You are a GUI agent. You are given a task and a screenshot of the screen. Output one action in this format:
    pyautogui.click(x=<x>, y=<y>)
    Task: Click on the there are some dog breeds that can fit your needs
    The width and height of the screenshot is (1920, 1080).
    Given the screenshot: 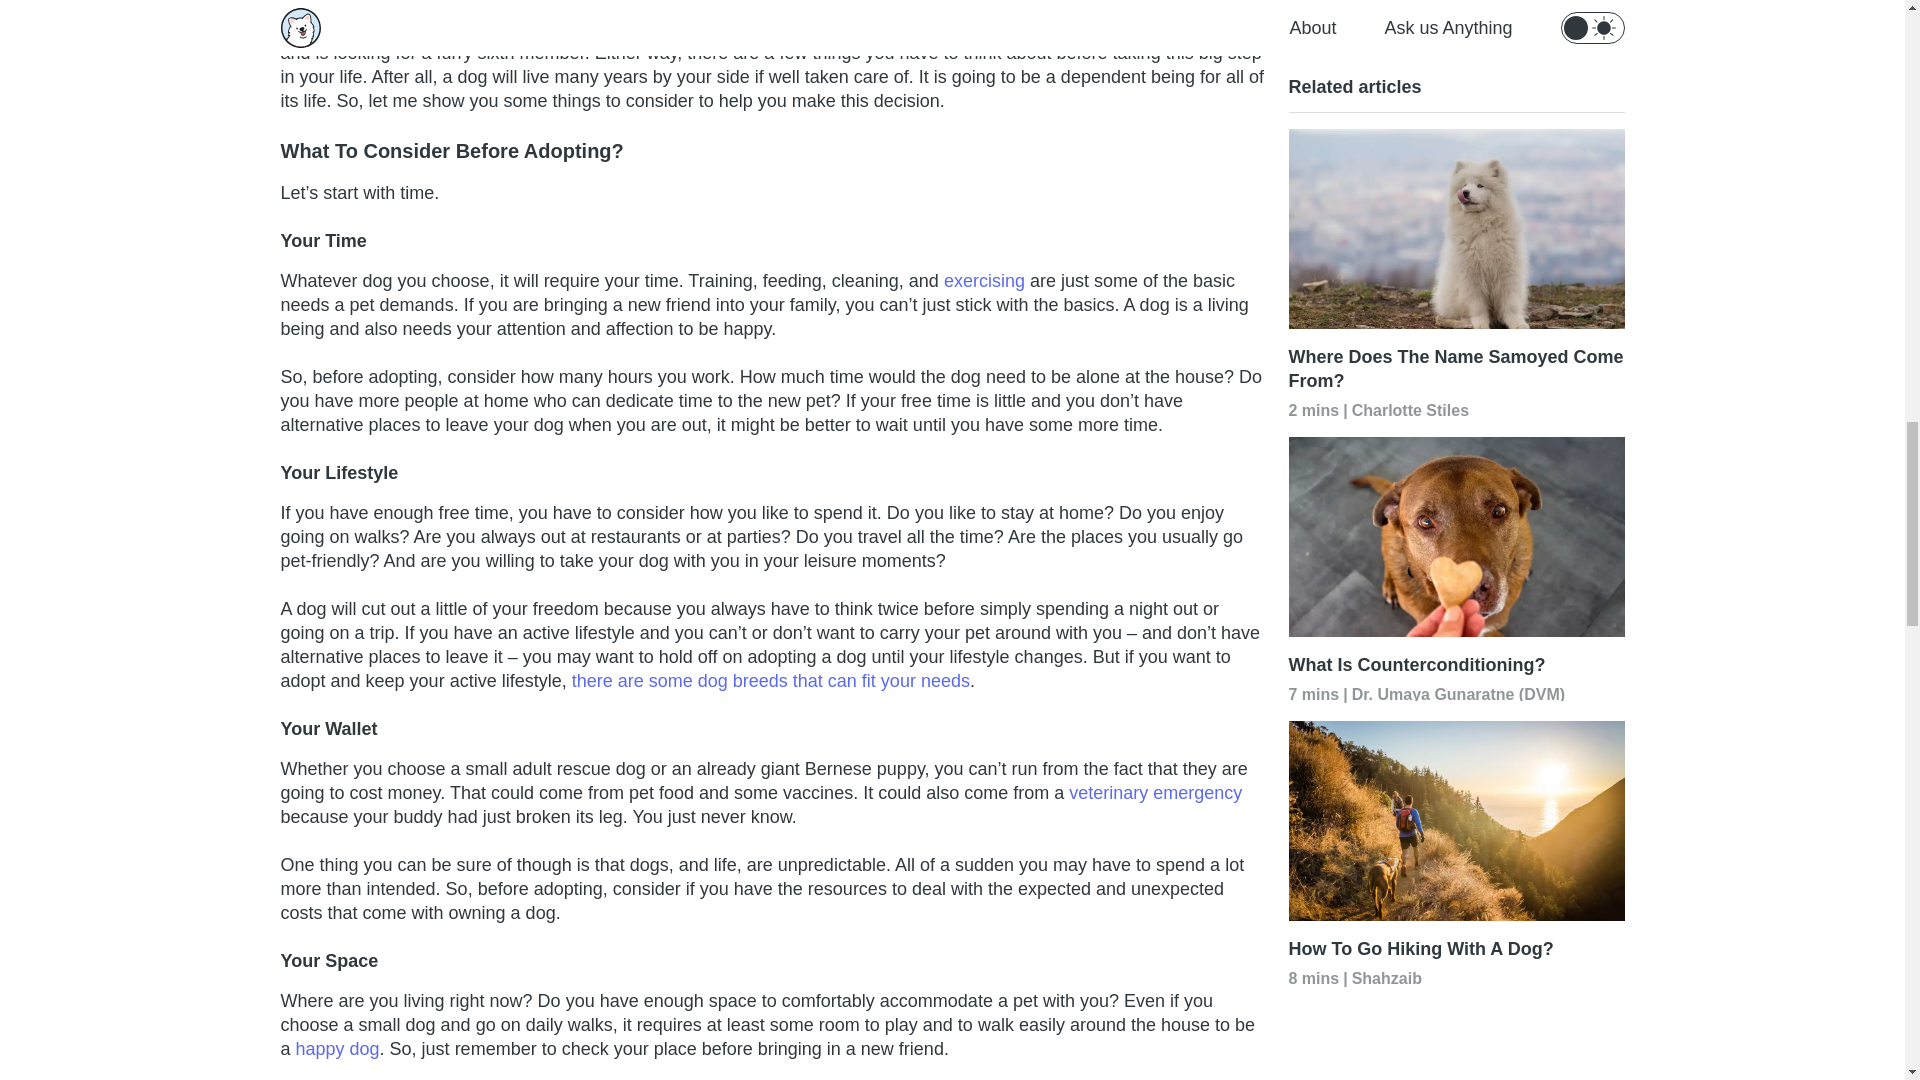 What is the action you would take?
    pyautogui.click(x=770, y=680)
    